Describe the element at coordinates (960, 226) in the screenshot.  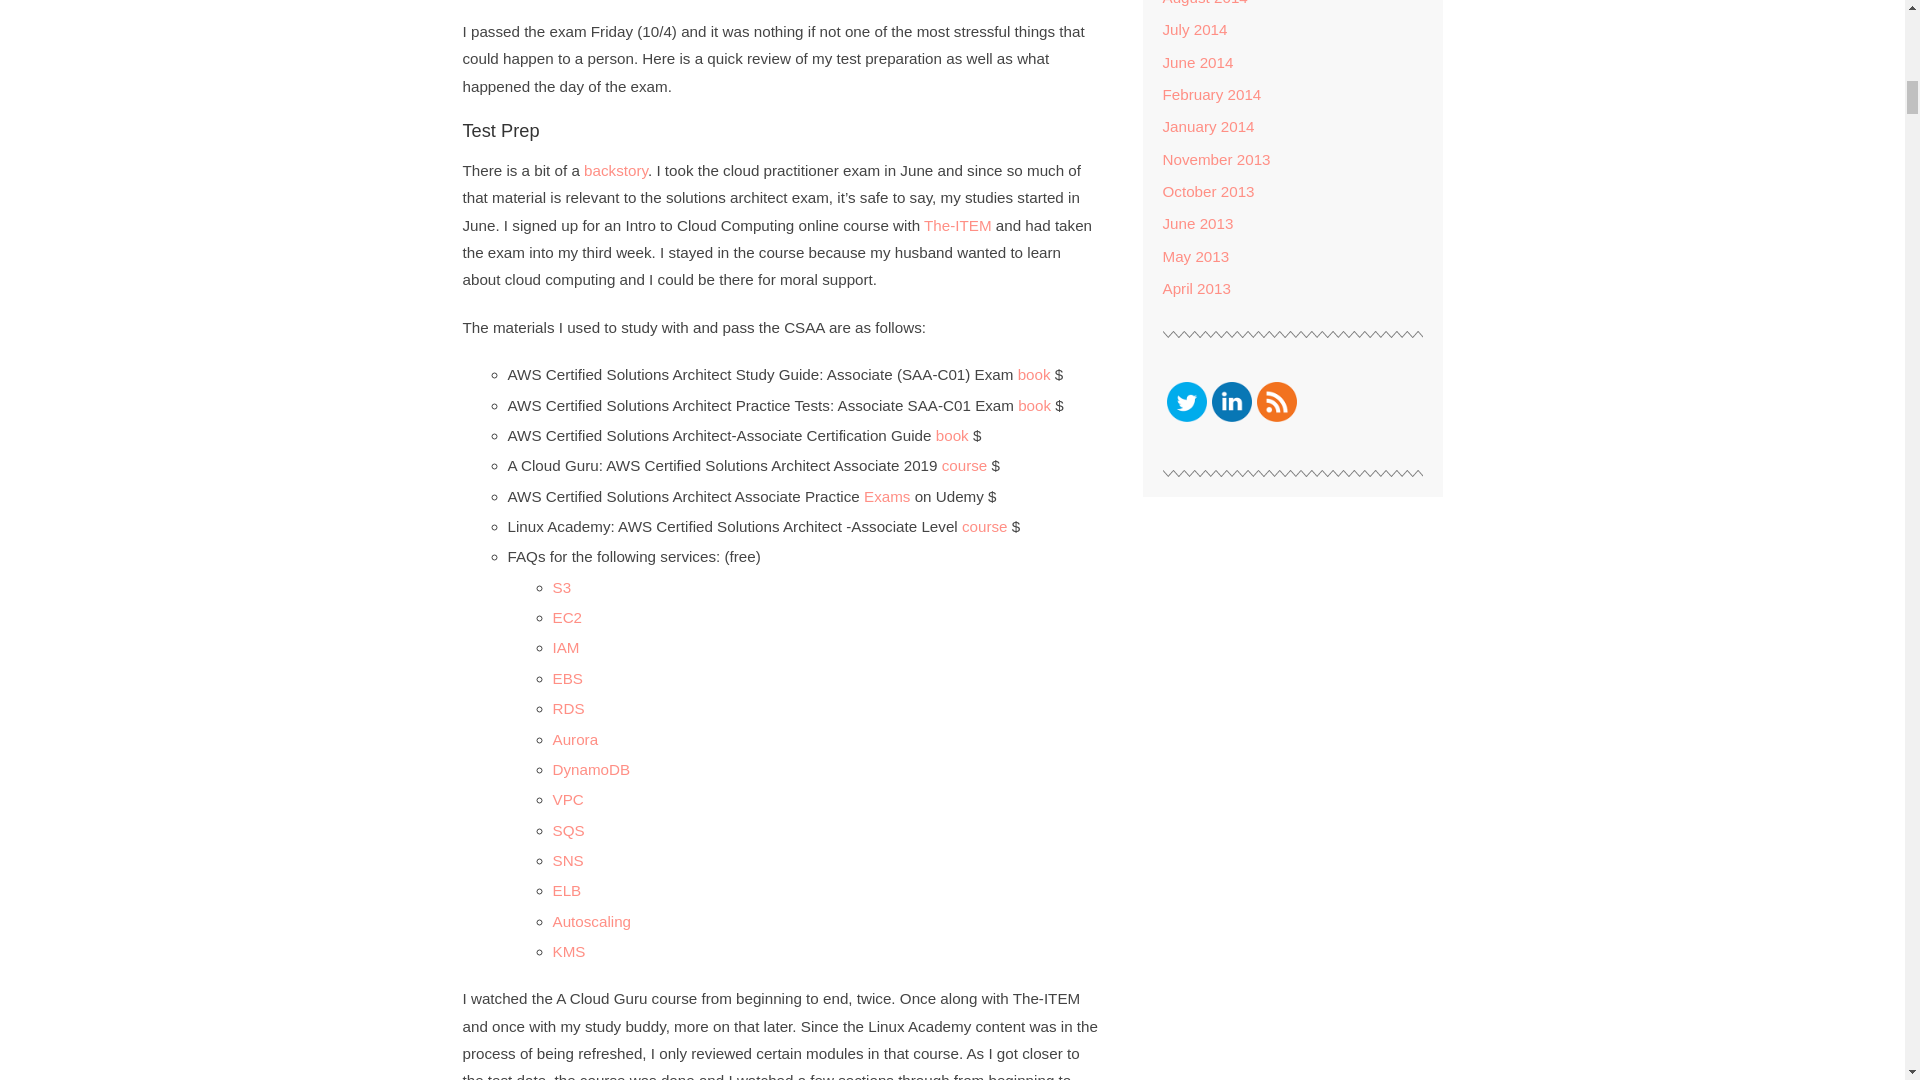
I see `The-ITEM` at that location.